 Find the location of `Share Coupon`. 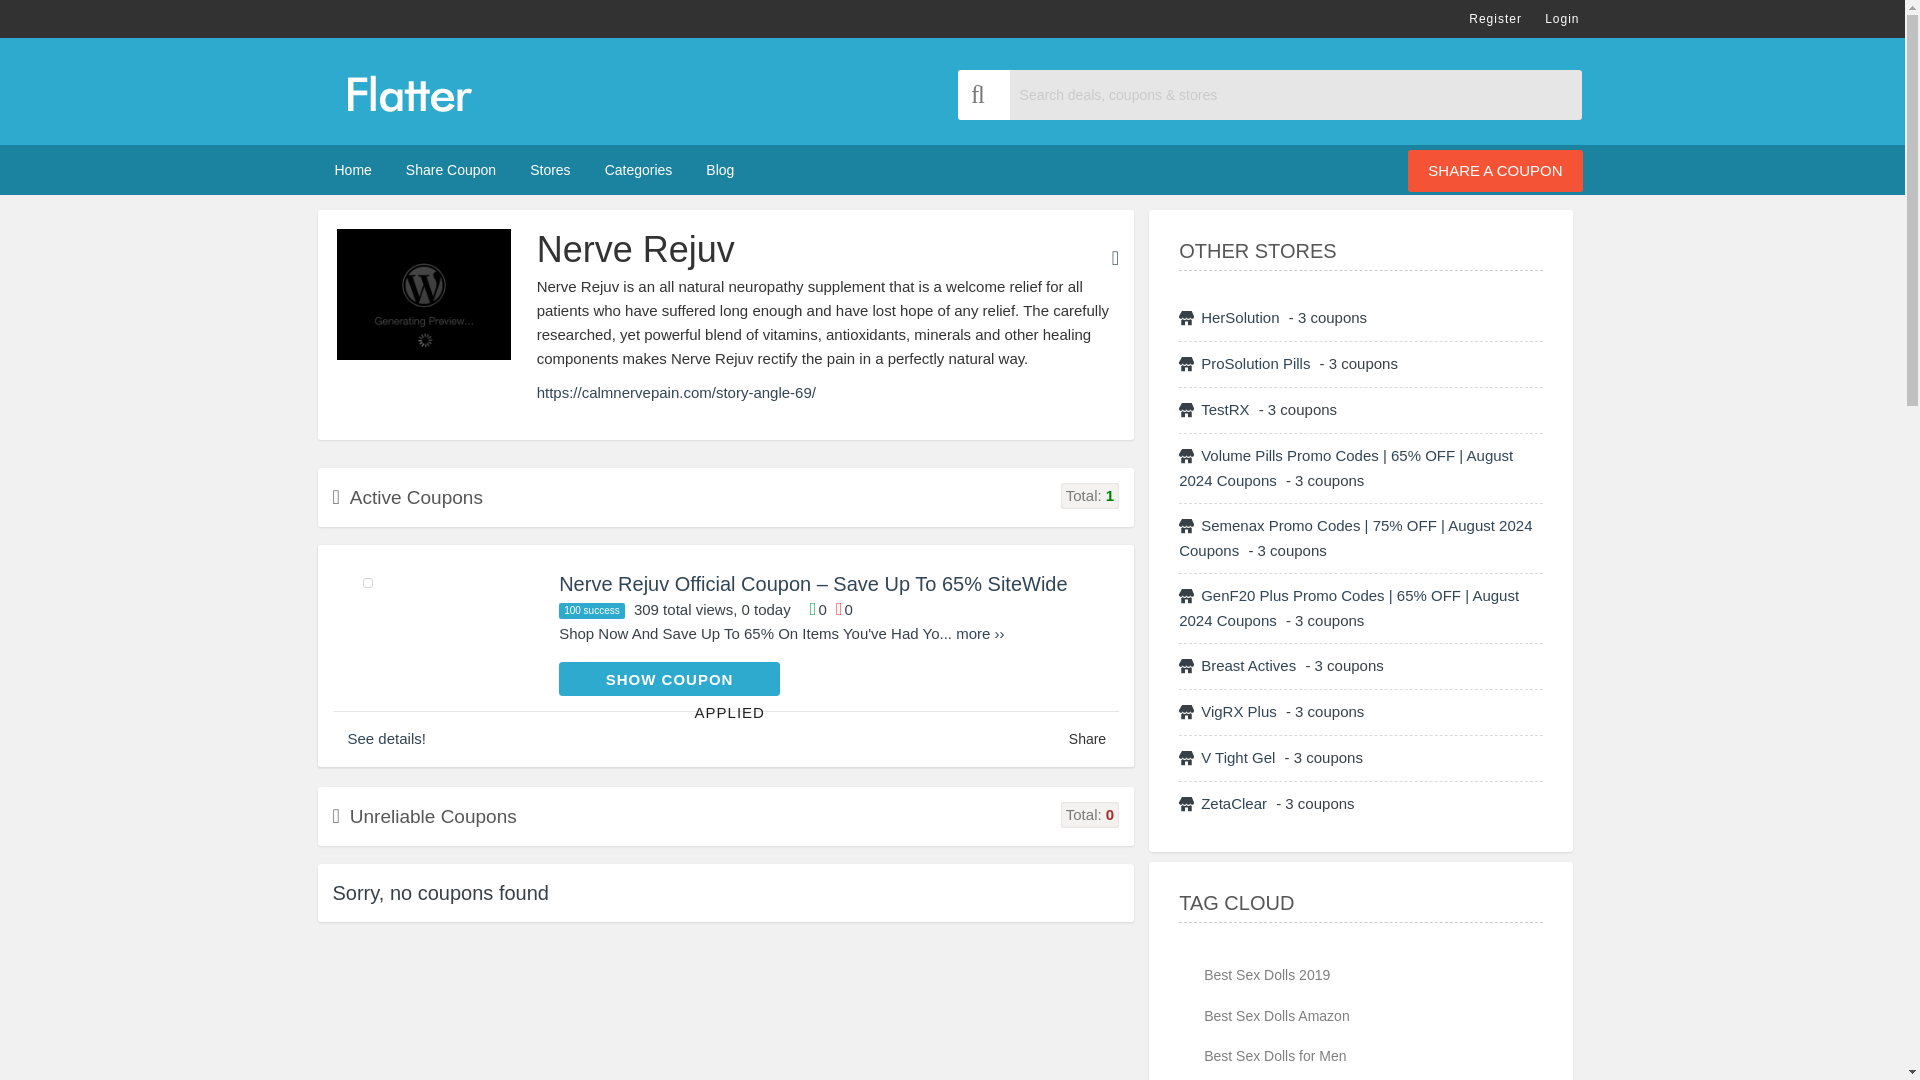

Share Coupon is located at coordinates (450, 170).